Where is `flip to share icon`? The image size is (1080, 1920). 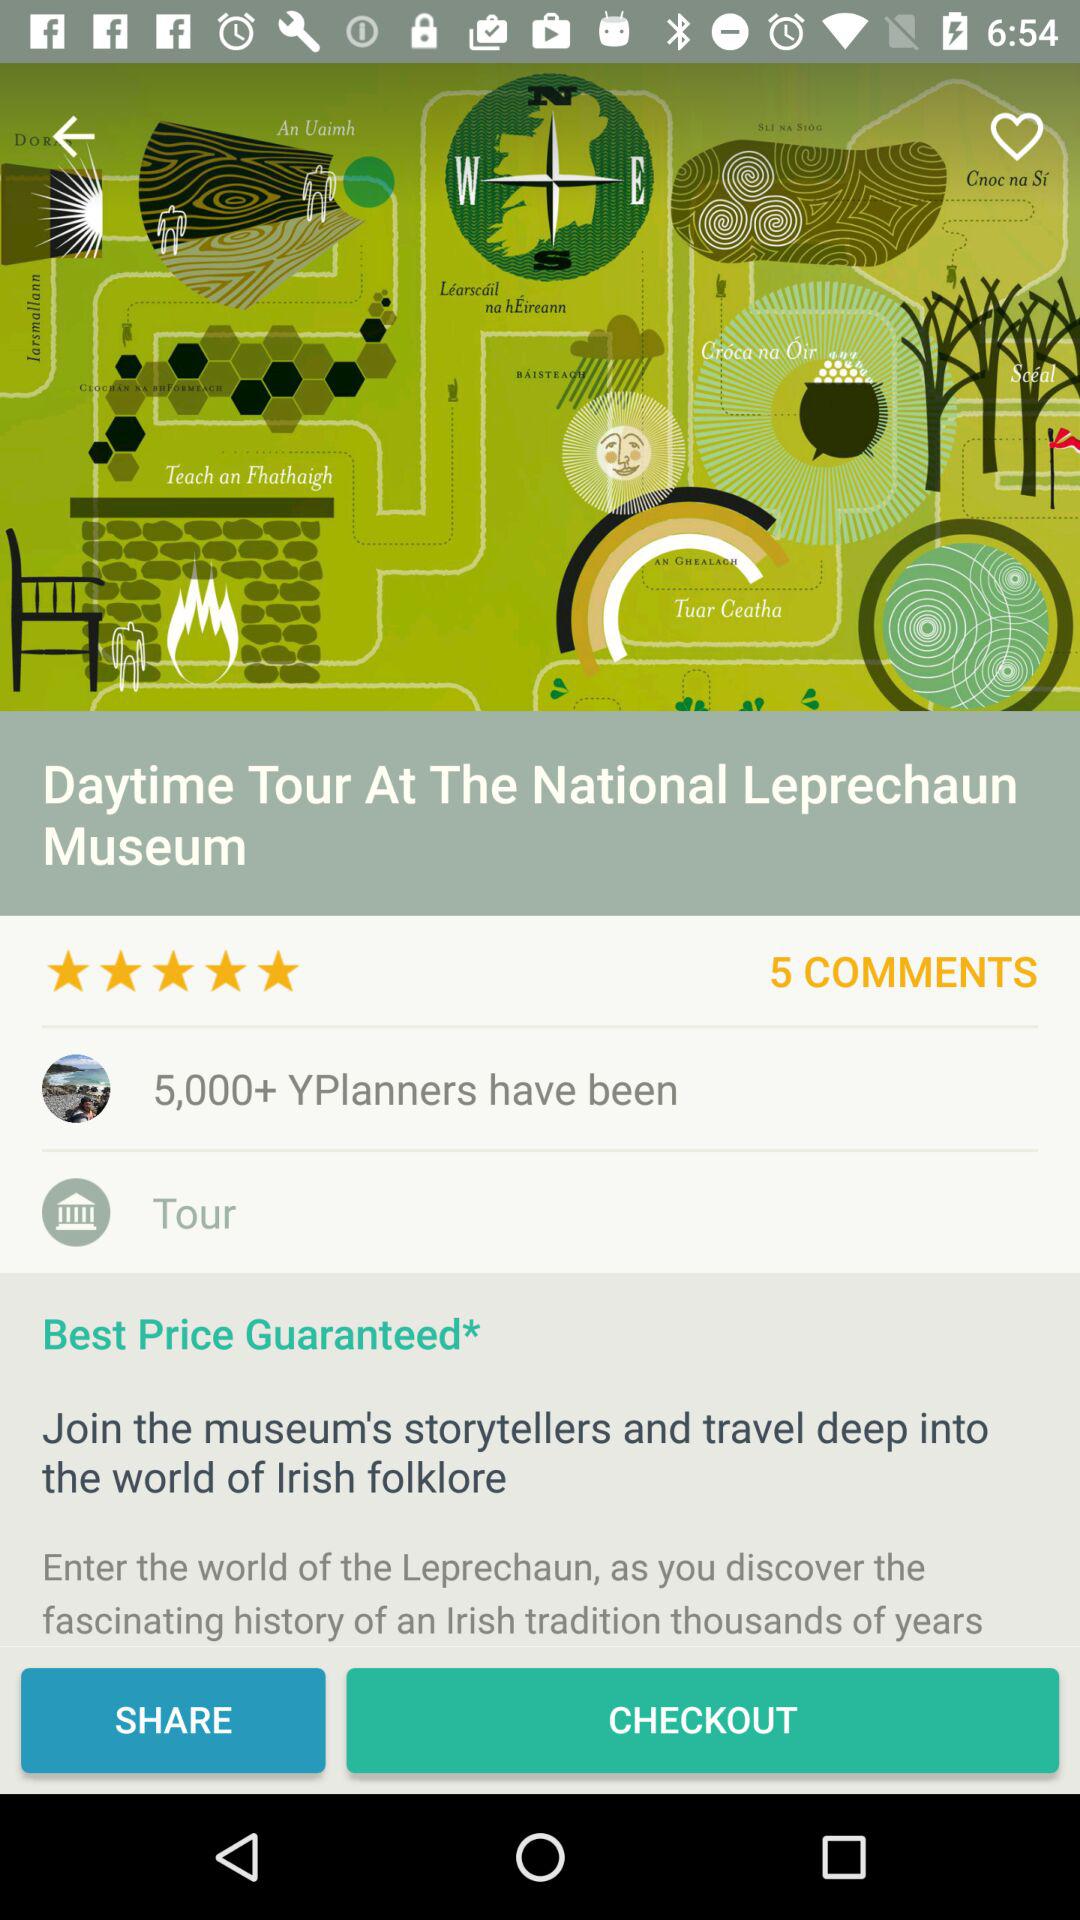 flip to share icon is located at coordinates (173, 1720).